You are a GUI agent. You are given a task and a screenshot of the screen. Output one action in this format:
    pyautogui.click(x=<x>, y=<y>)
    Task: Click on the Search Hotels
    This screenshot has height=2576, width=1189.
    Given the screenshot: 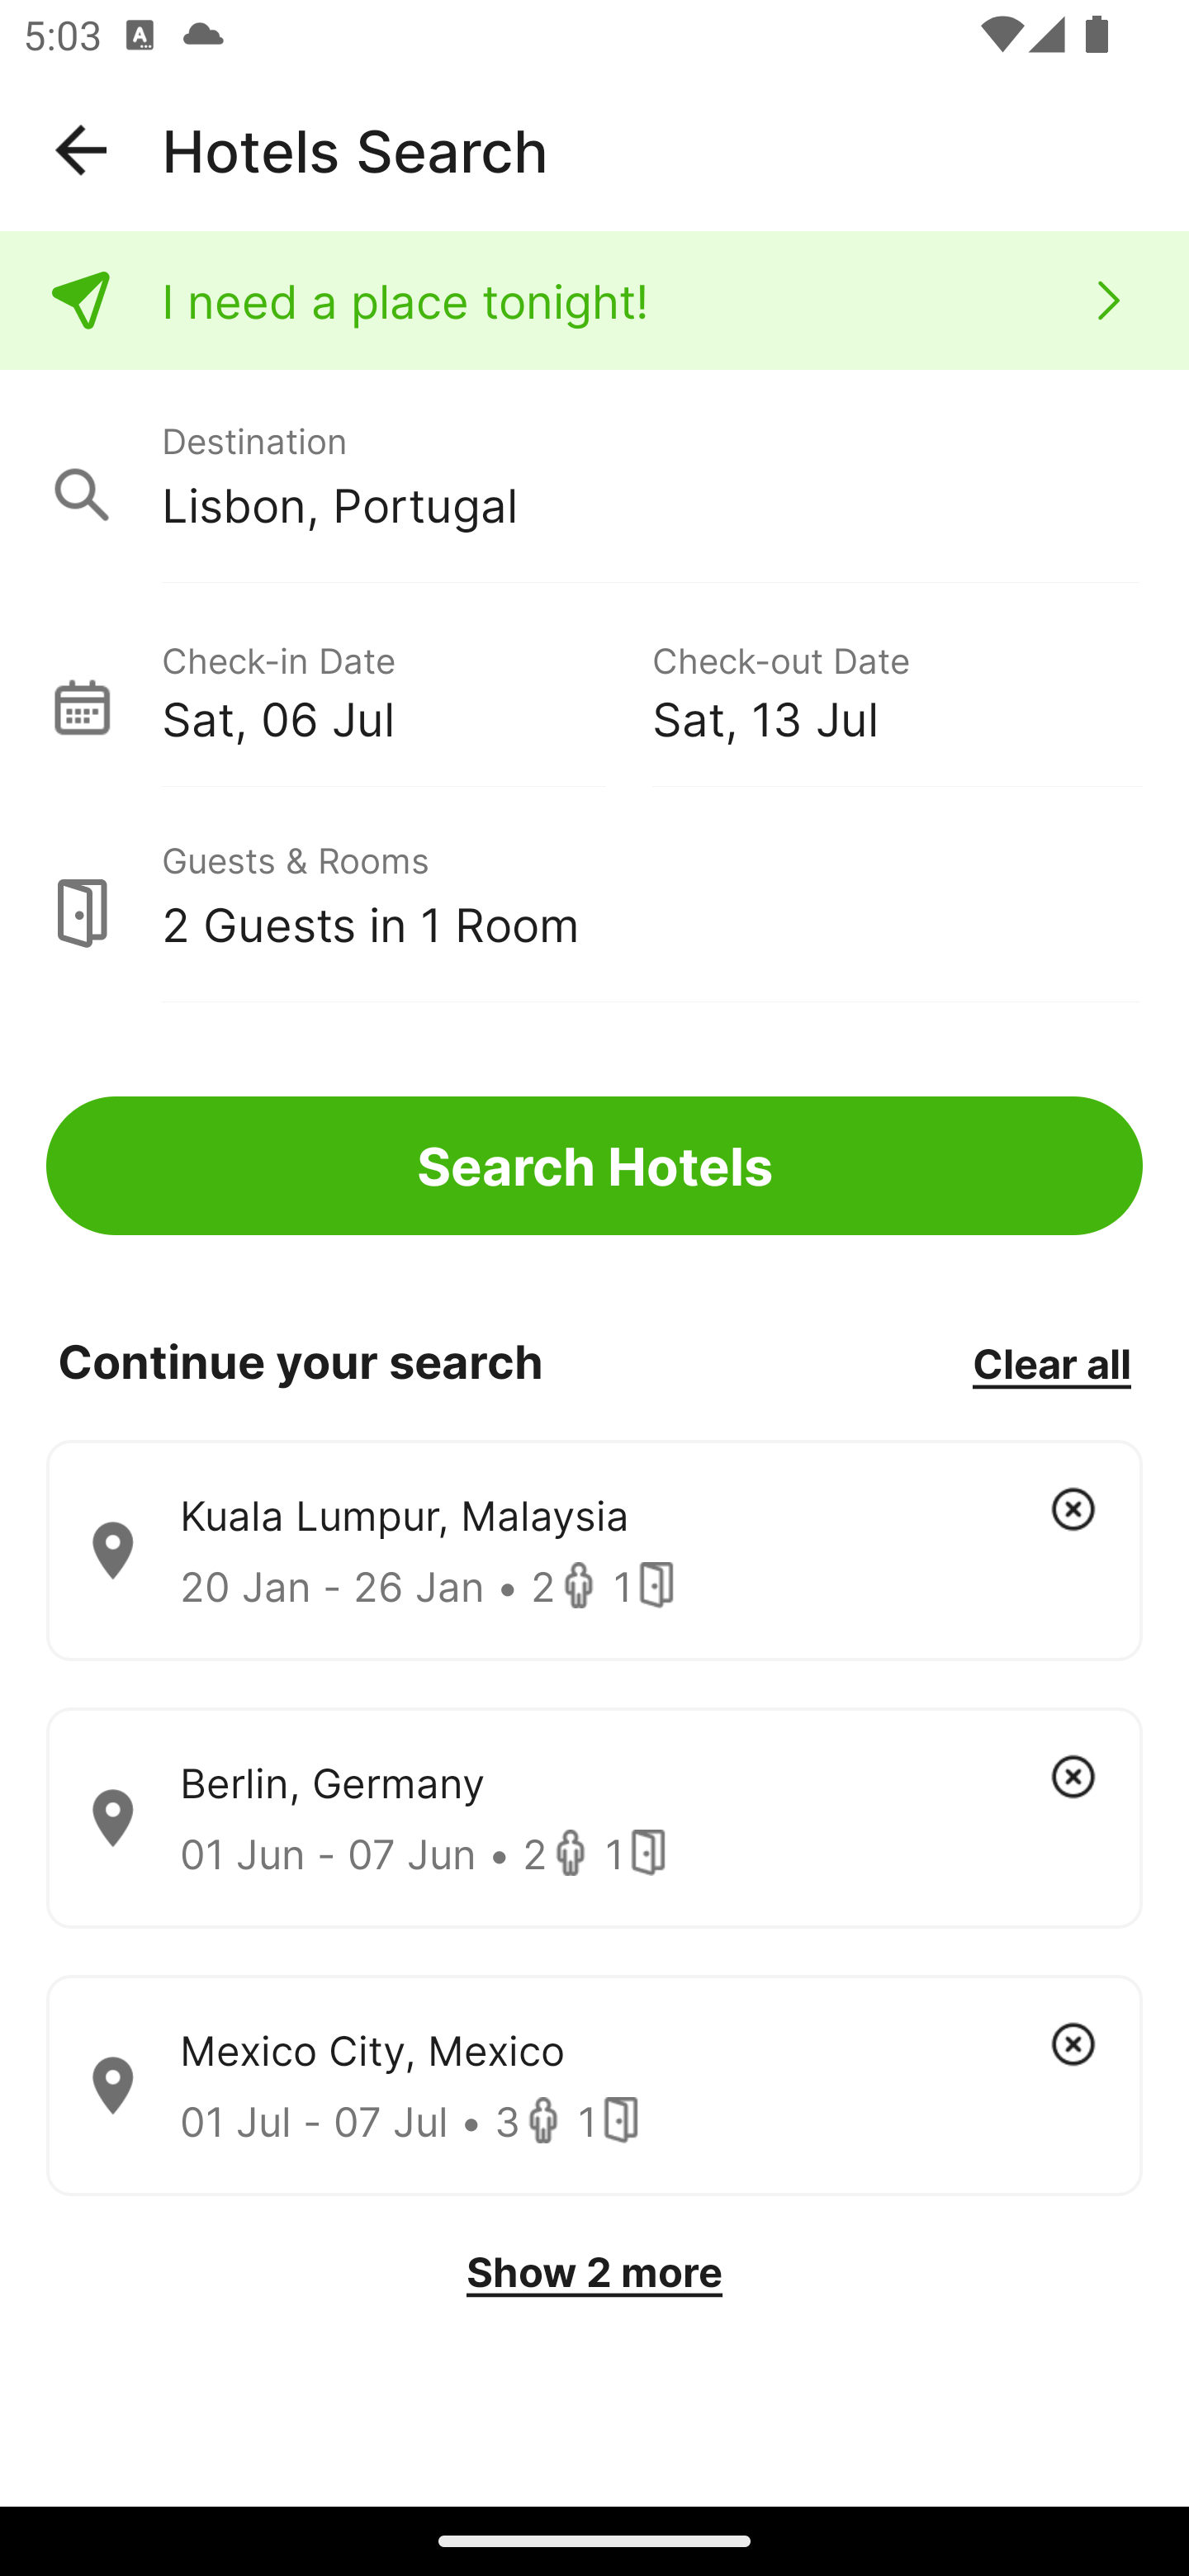 What is the action you would take?
    pyautogui.click(x=594, y=1166)
    